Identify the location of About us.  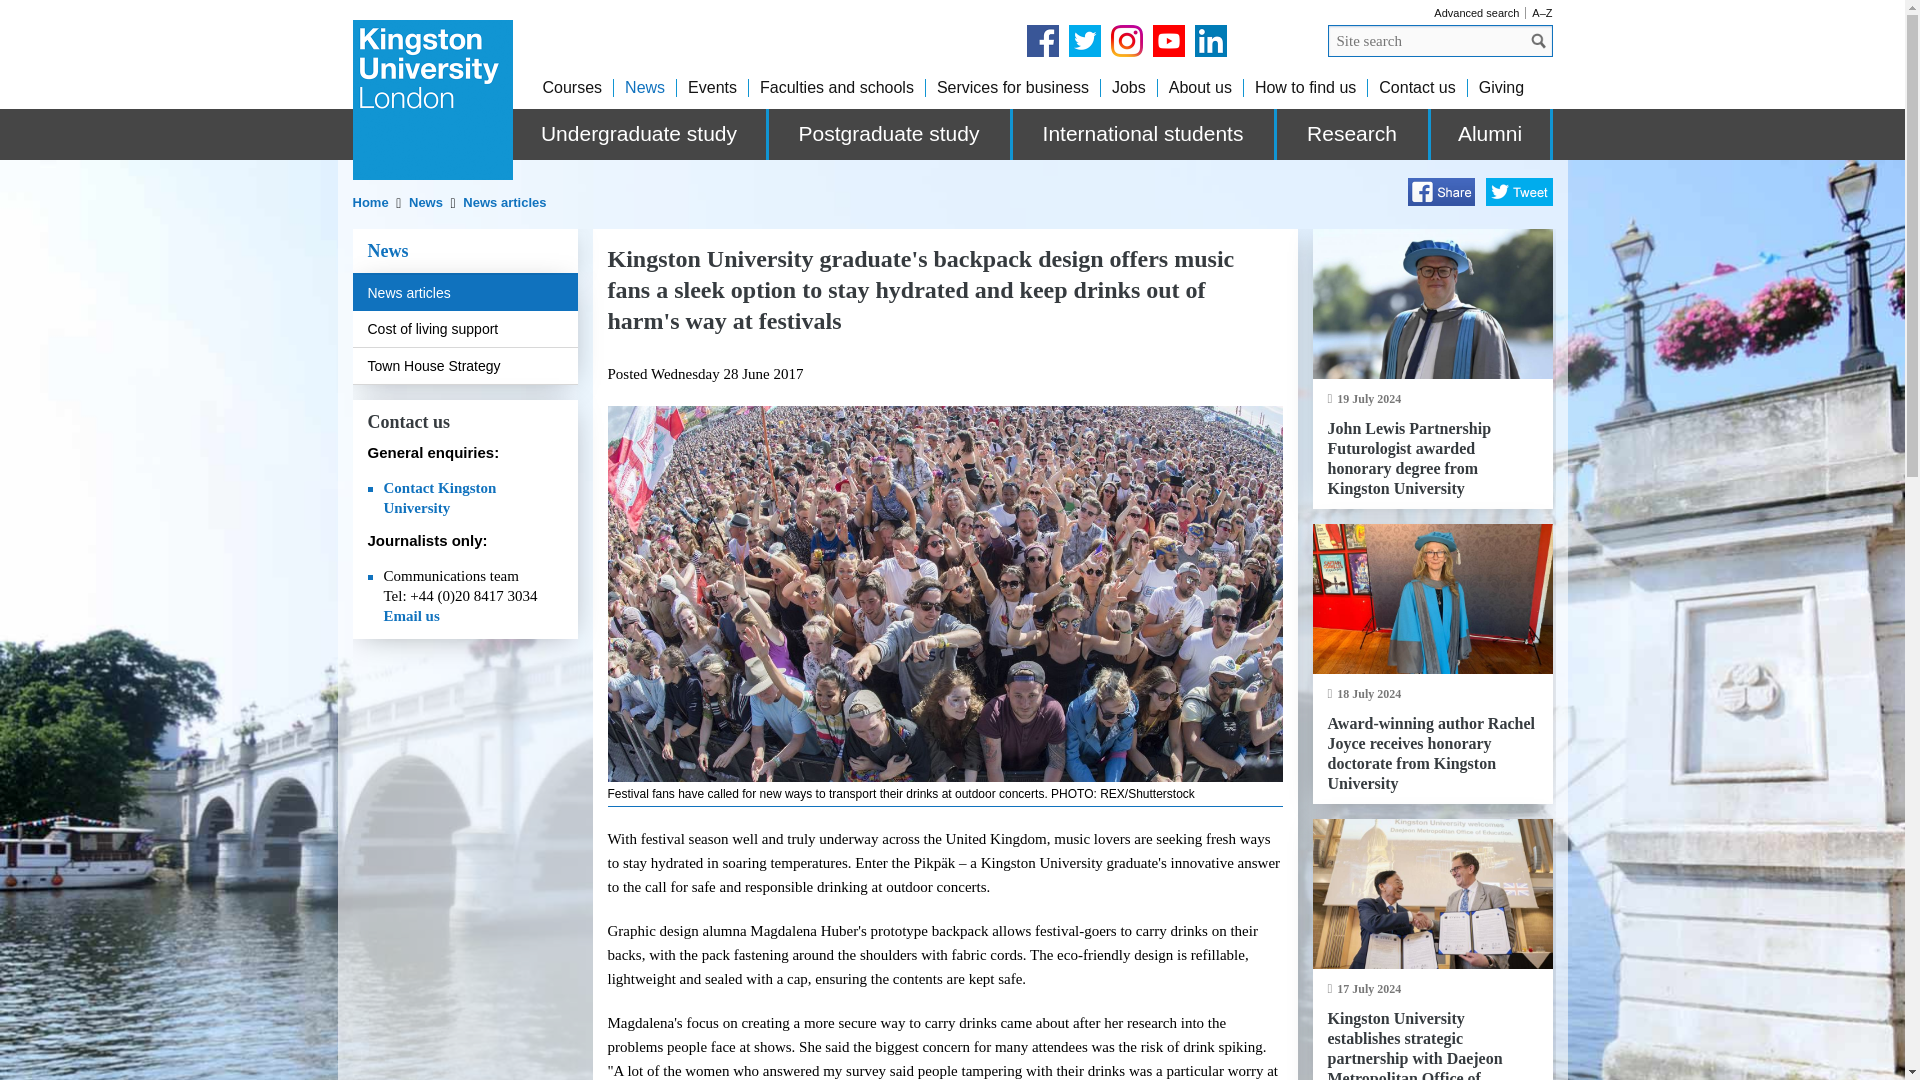
(1200, 87).